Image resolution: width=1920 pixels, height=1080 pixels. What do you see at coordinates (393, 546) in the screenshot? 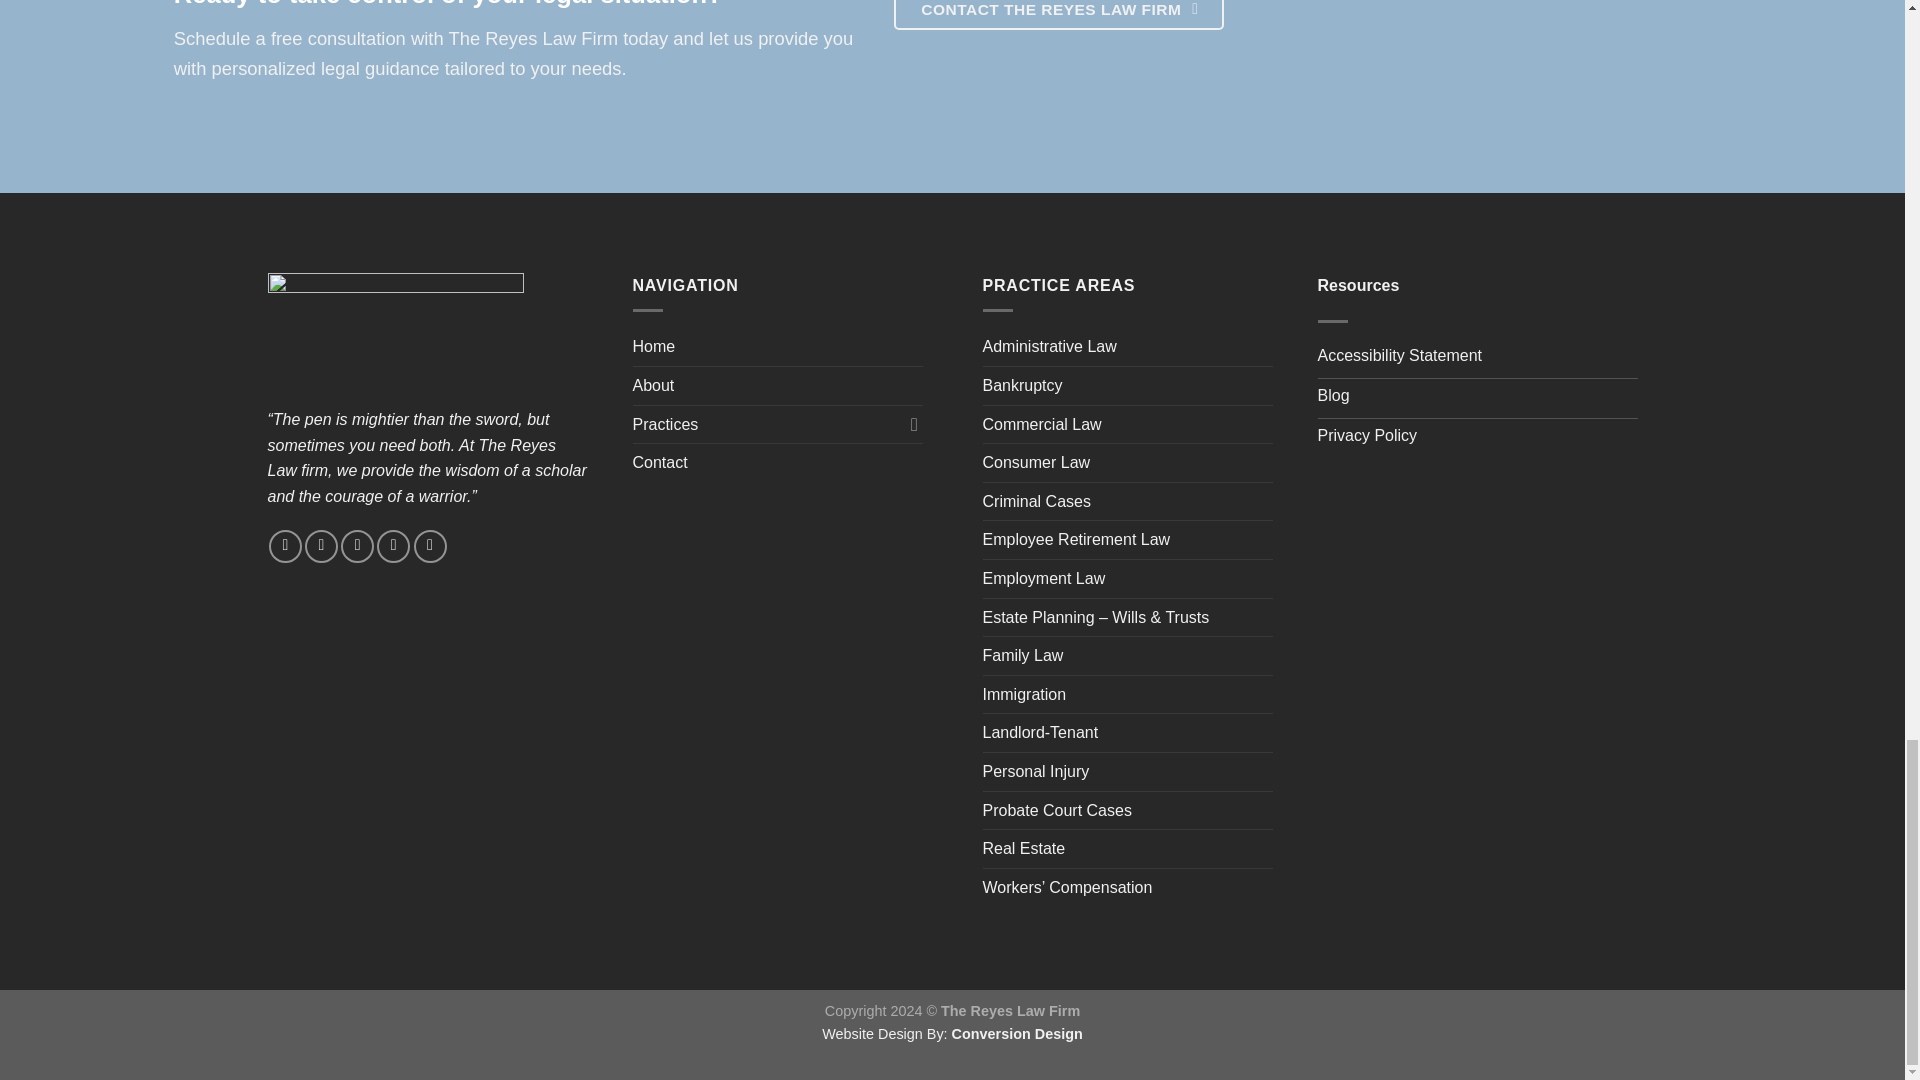
I see `Send us an email` at bounding box center [393, 546].